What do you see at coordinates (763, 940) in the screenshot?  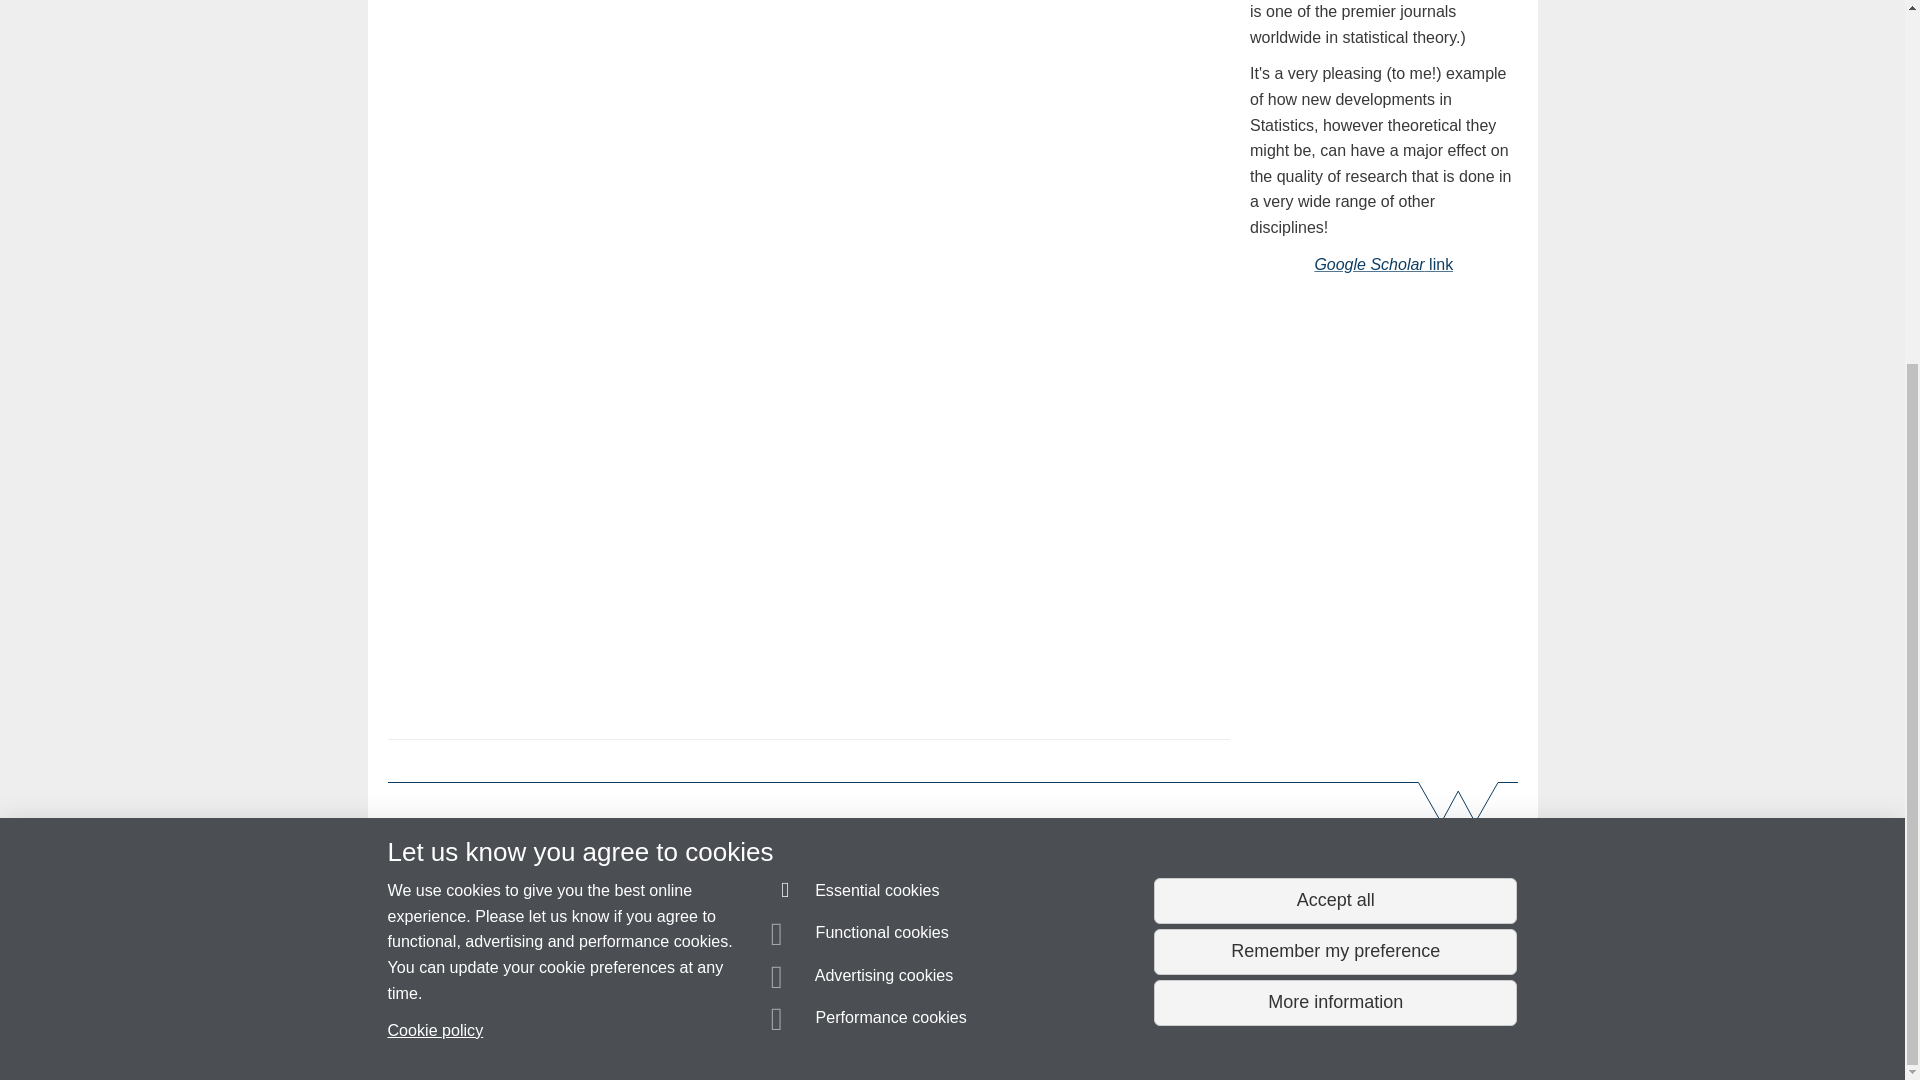 I see `Statistics Department, University of Warwick, find us` at bounding box center [763, 940].